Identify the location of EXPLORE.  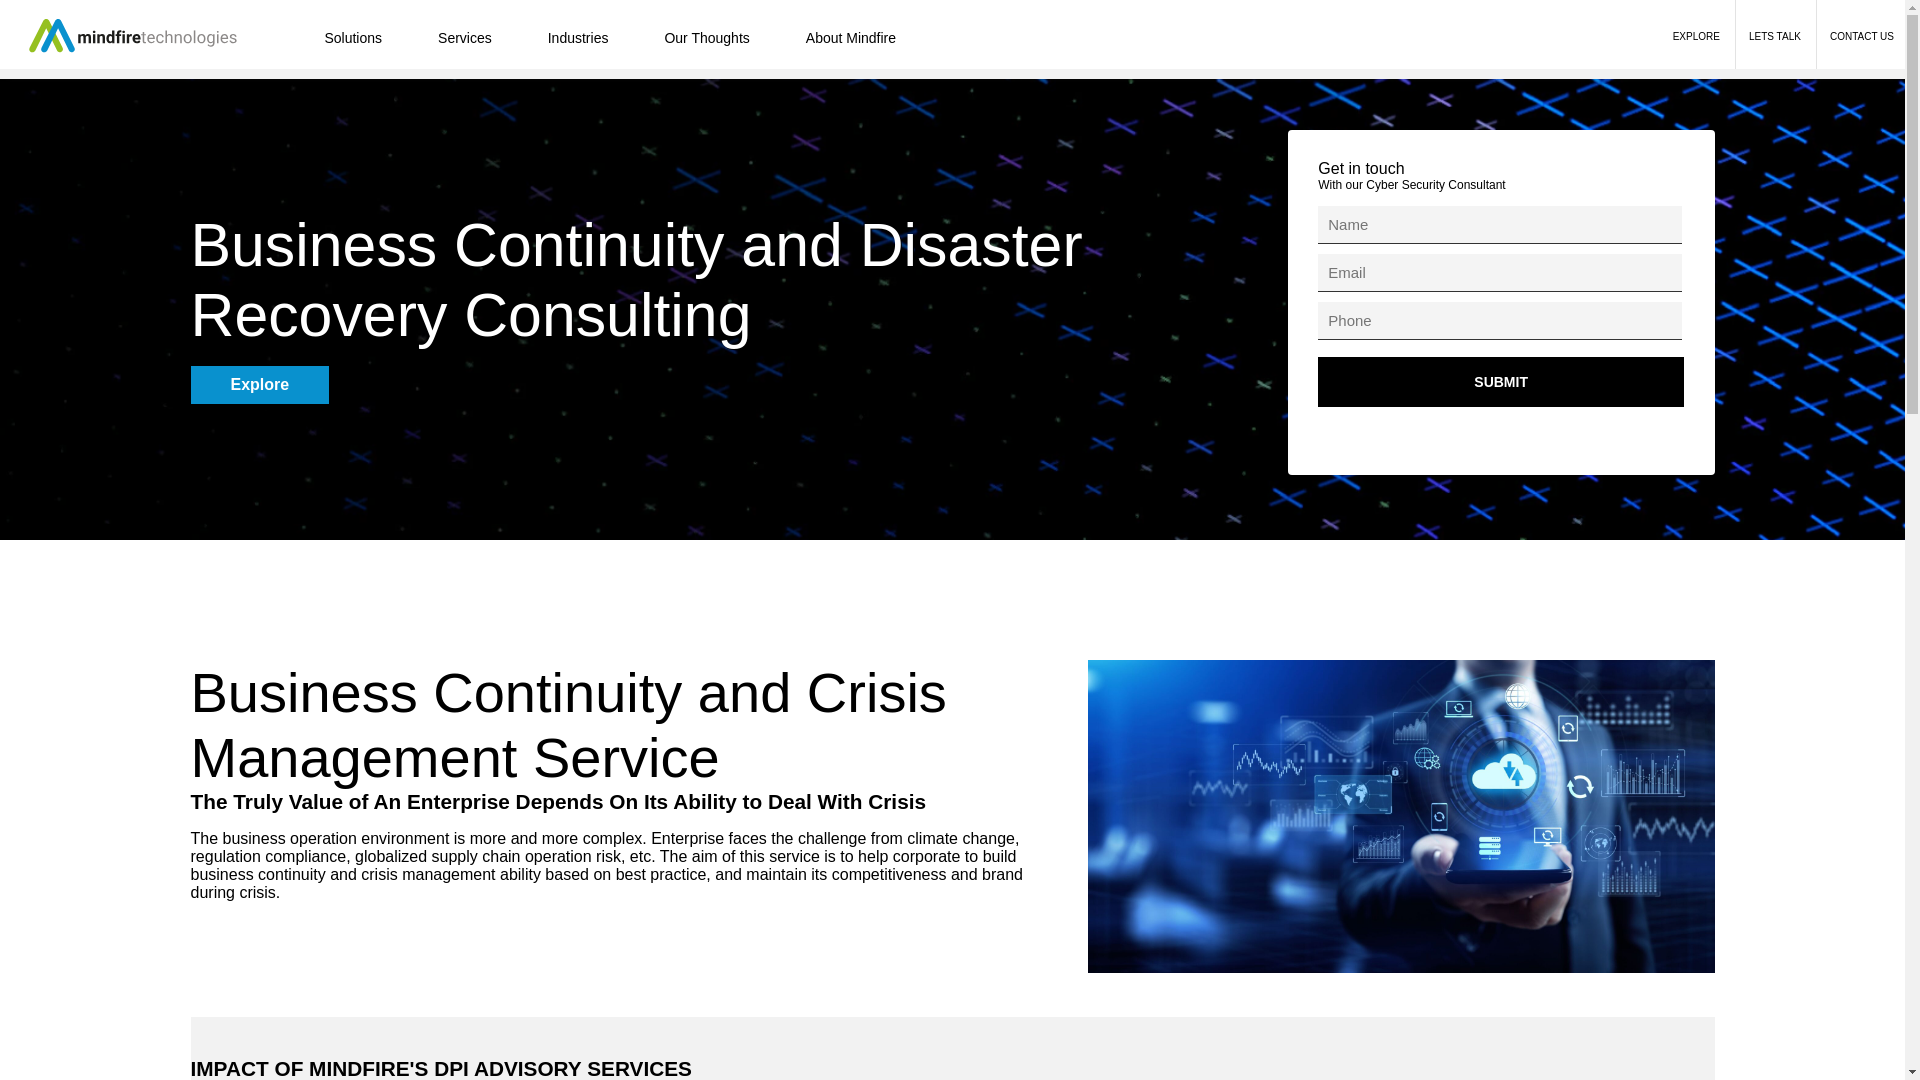
(1696, 36).